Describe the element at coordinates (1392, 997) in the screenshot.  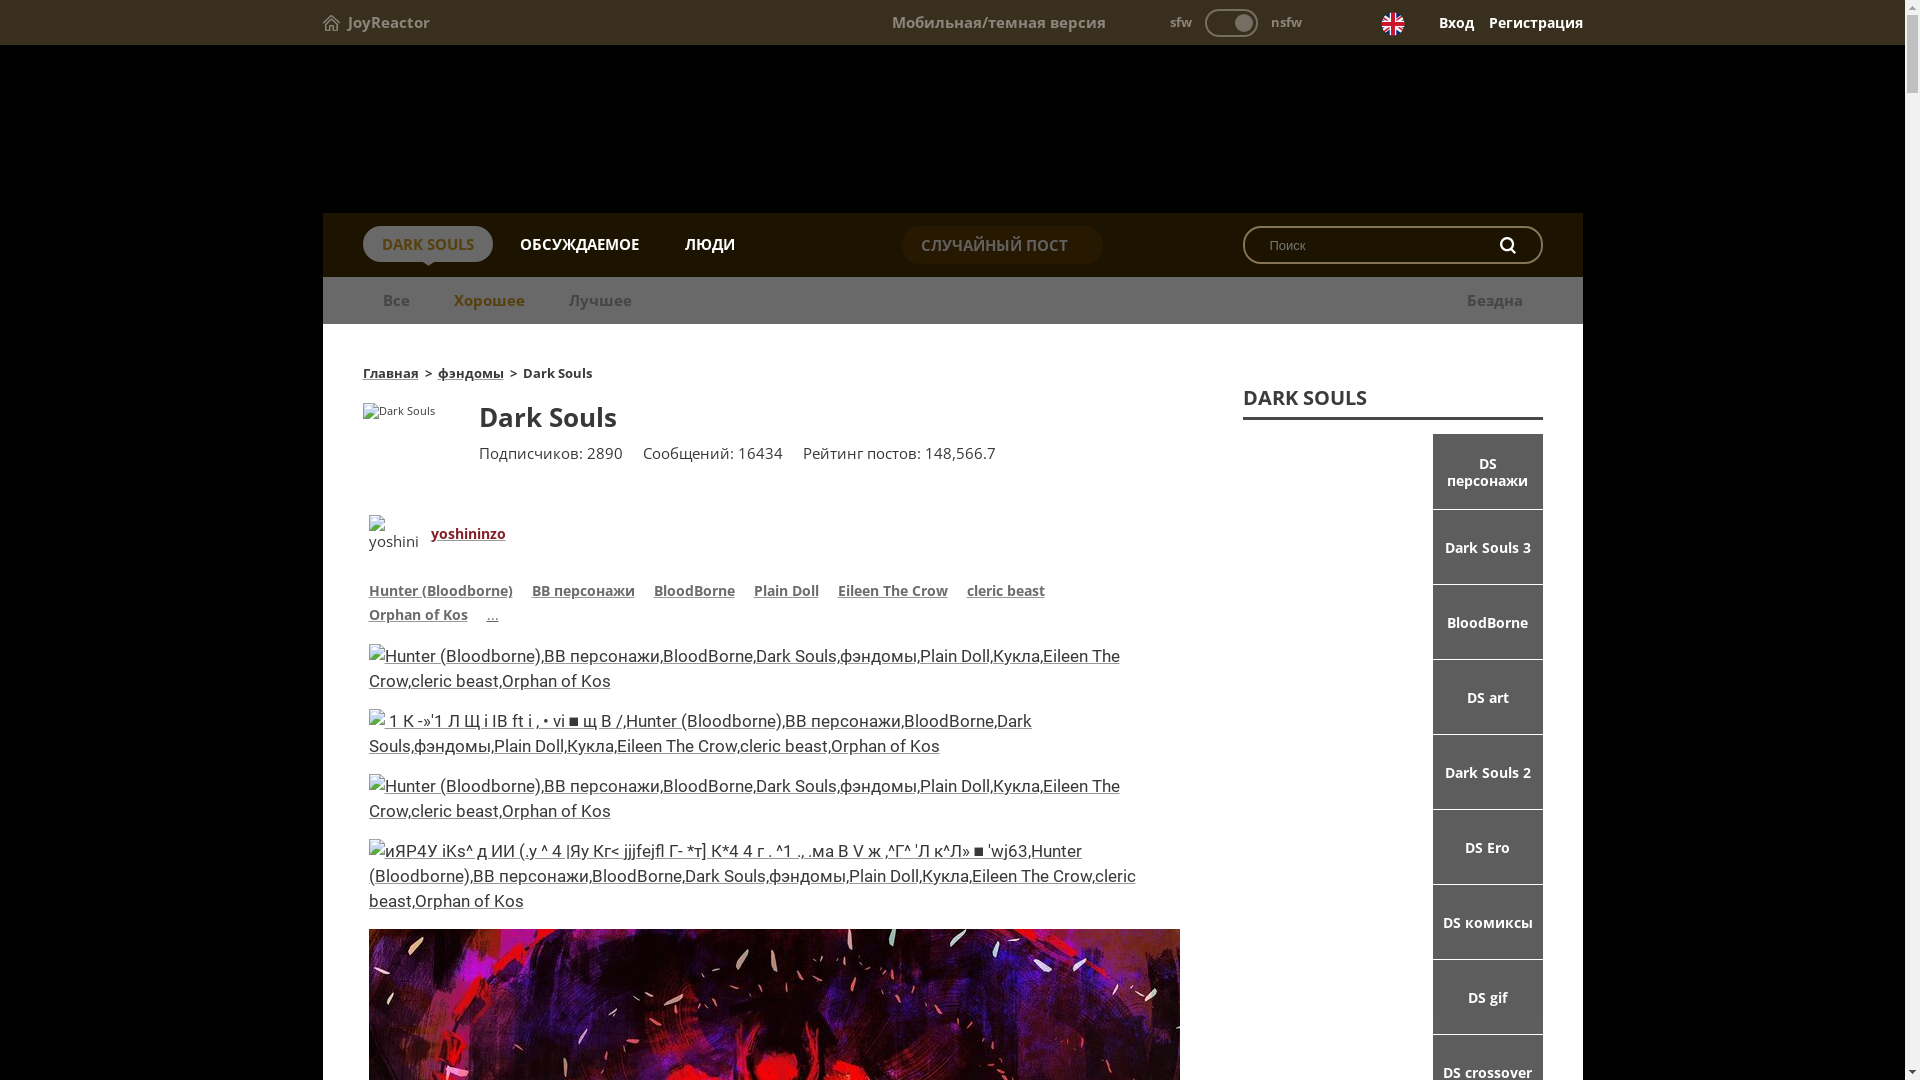
I see `DS gif` at that location.